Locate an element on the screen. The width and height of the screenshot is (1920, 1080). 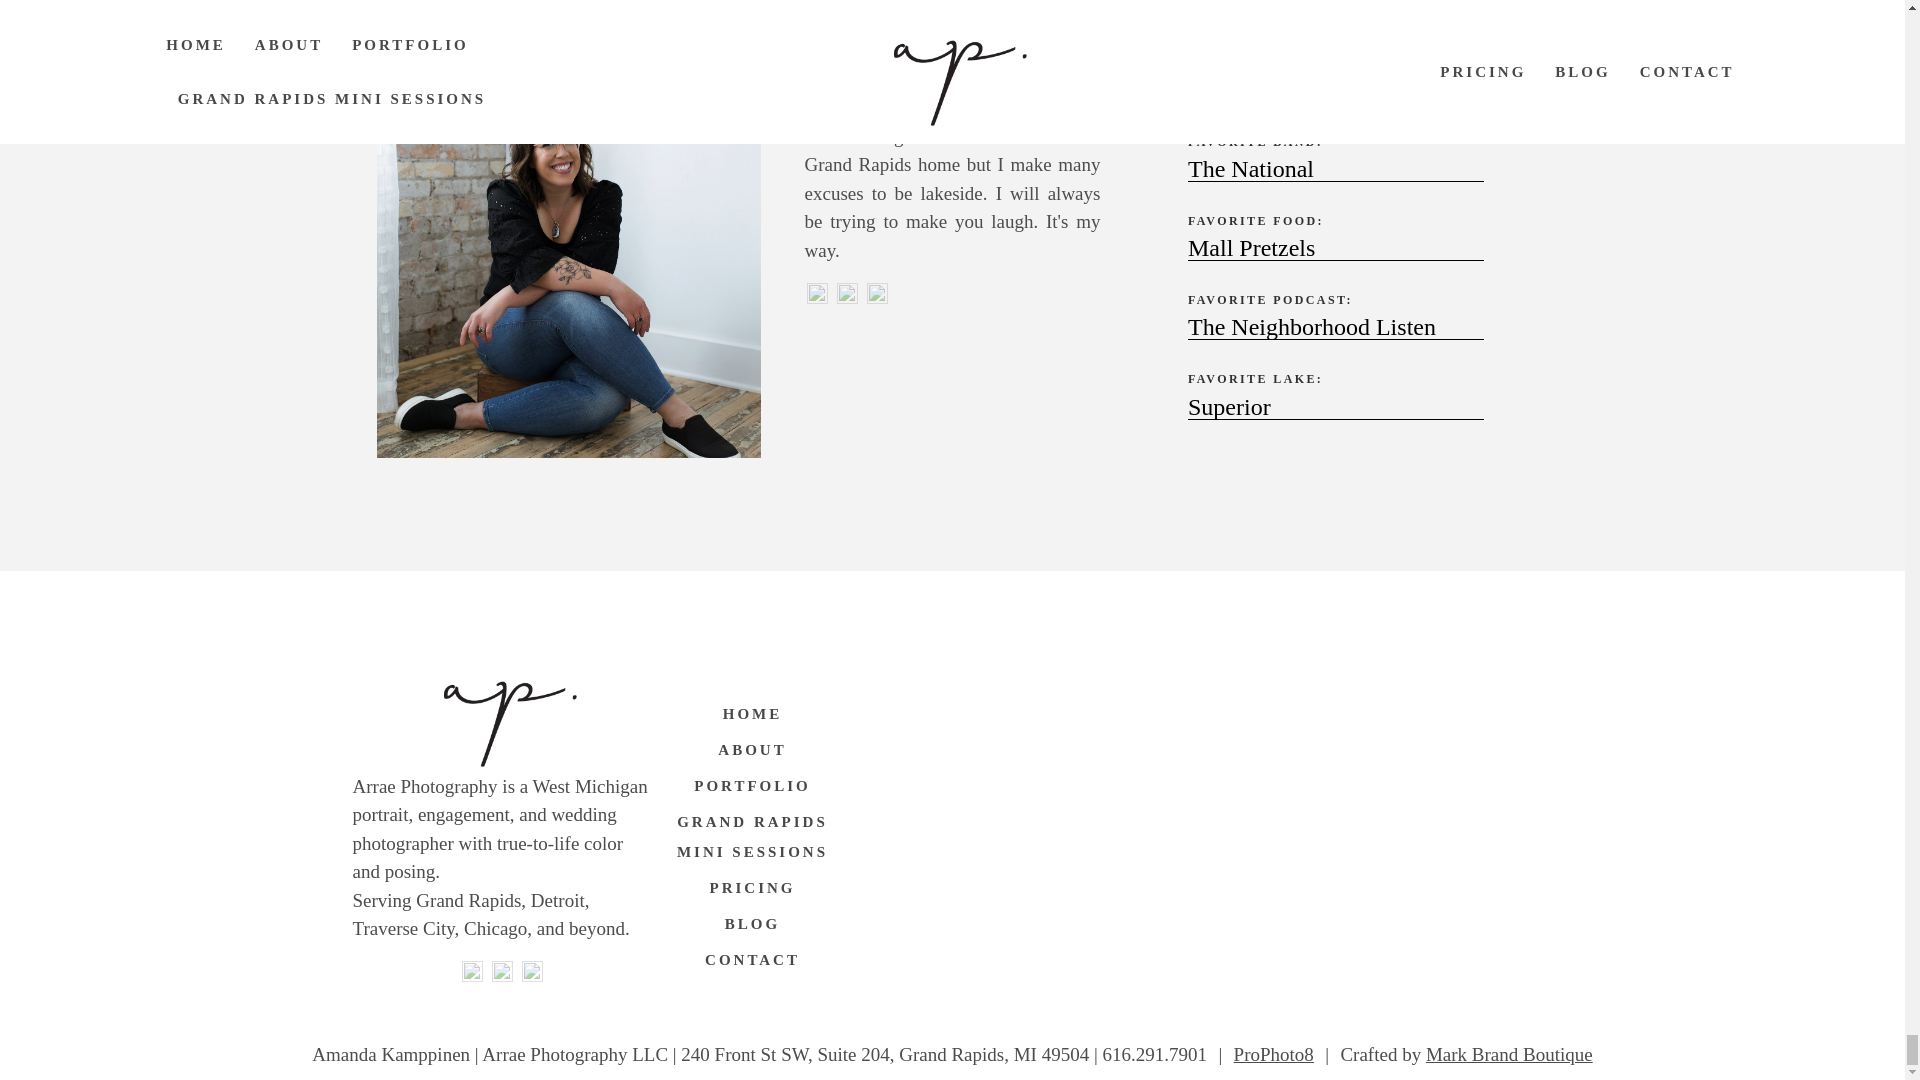
PORTFOLIO is located at coordinates (752, 785).